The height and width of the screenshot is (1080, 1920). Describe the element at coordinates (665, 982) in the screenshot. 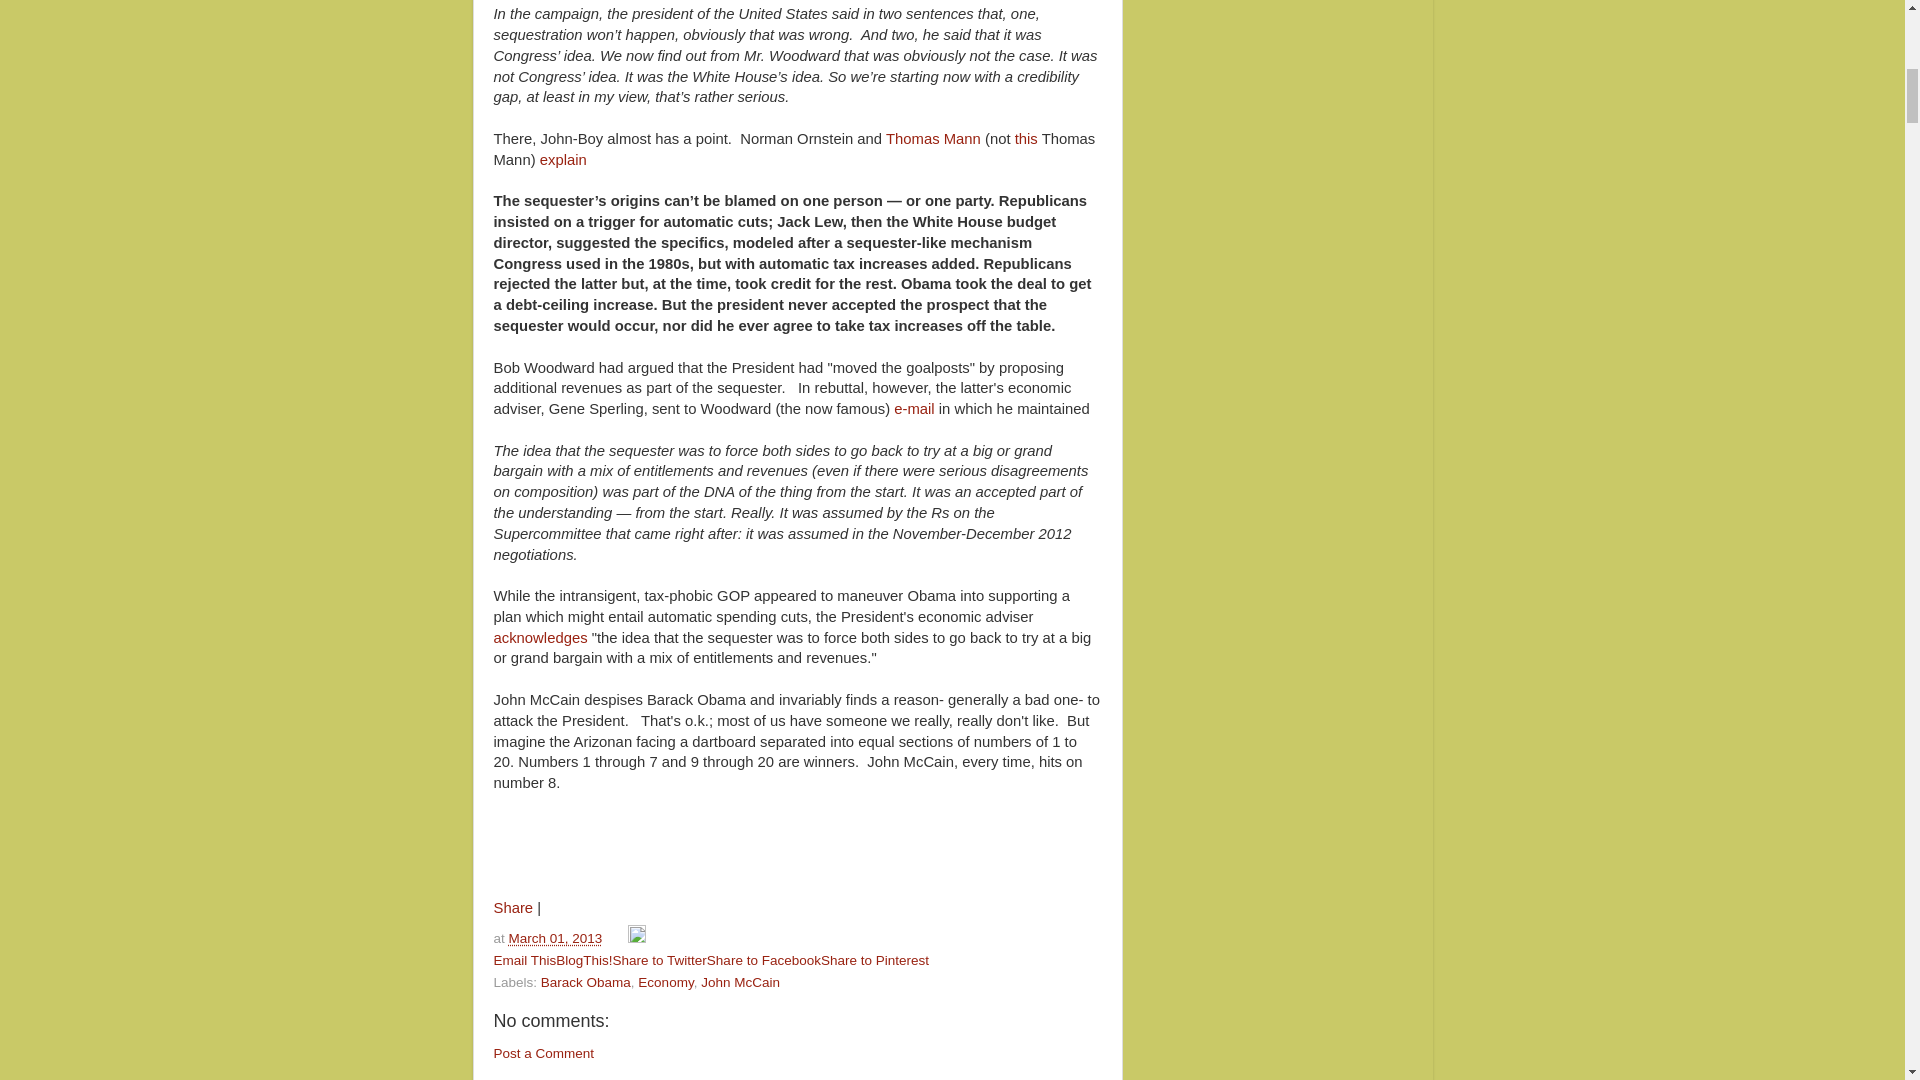

I see `Economy` at that location.